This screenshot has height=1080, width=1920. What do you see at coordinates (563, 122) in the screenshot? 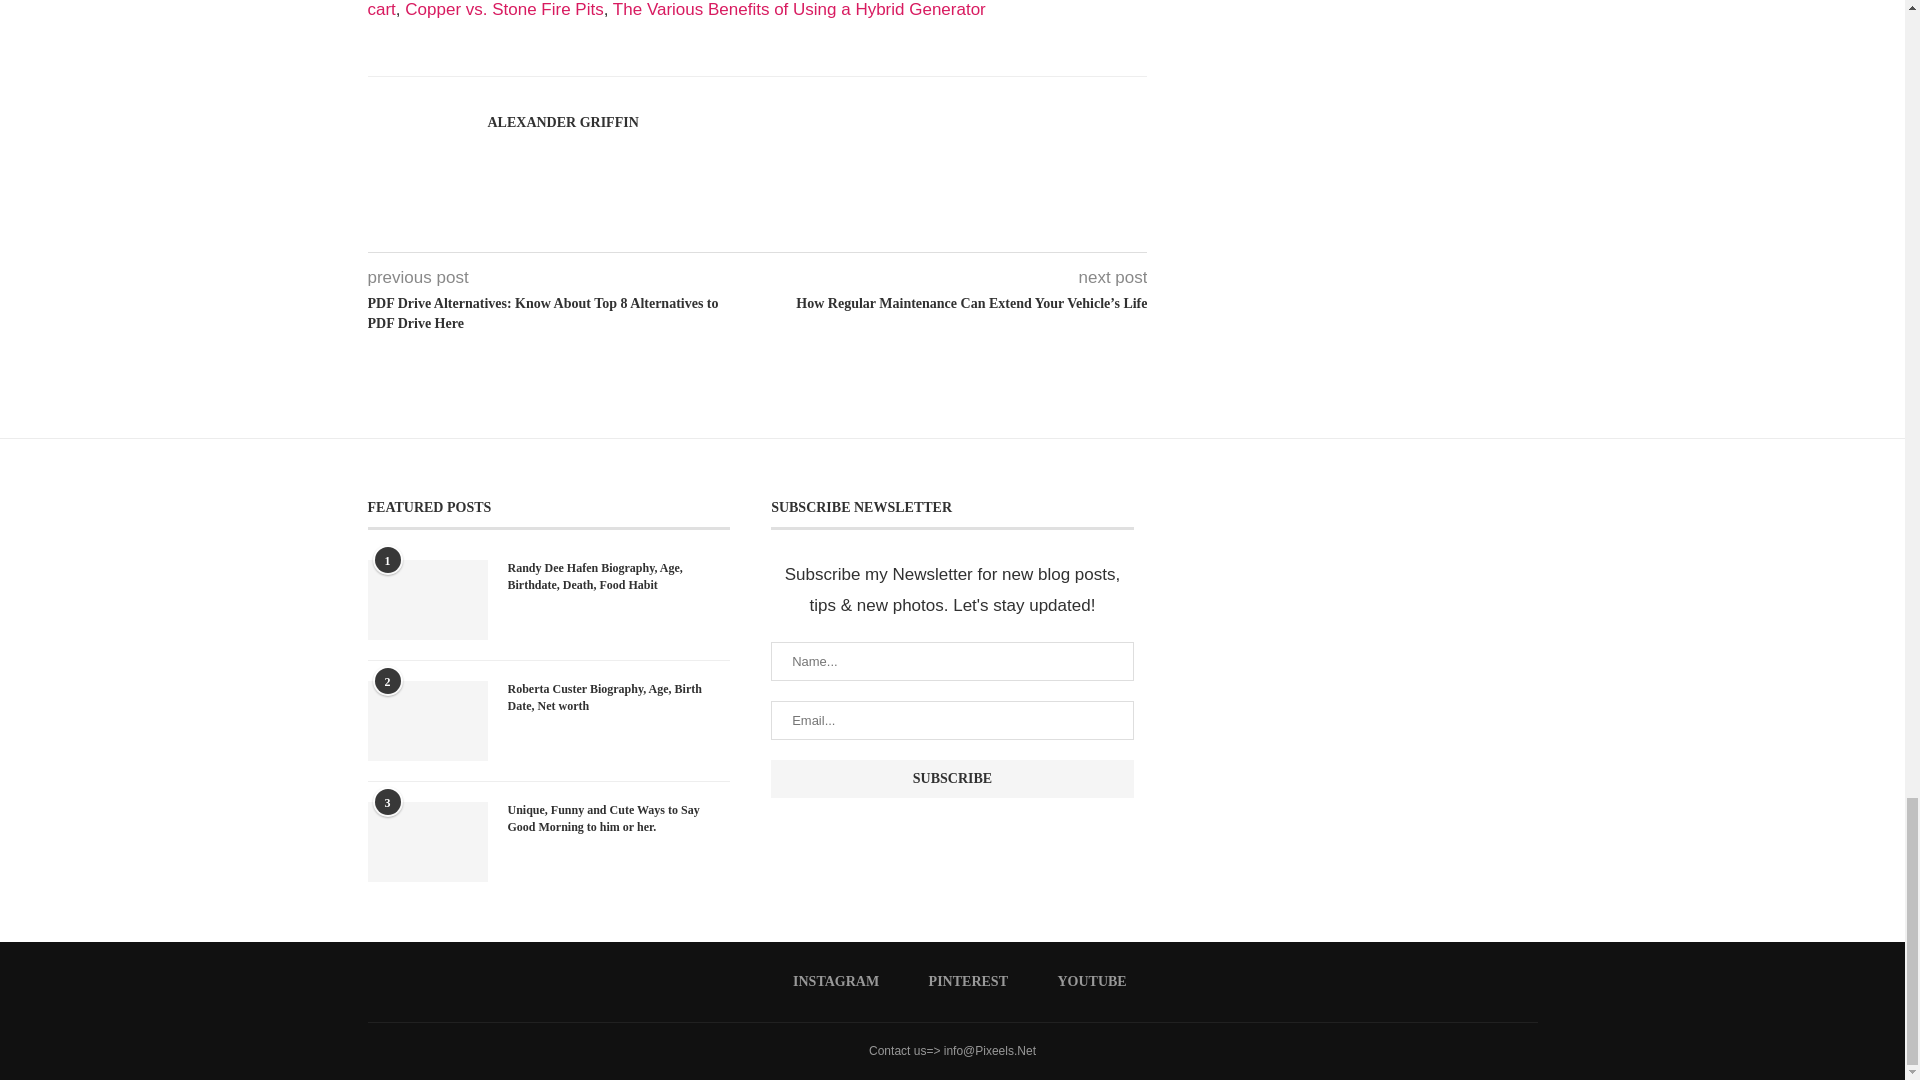
I see `ALEXANDER GRIFFIN` at bounding box center [563, 122].